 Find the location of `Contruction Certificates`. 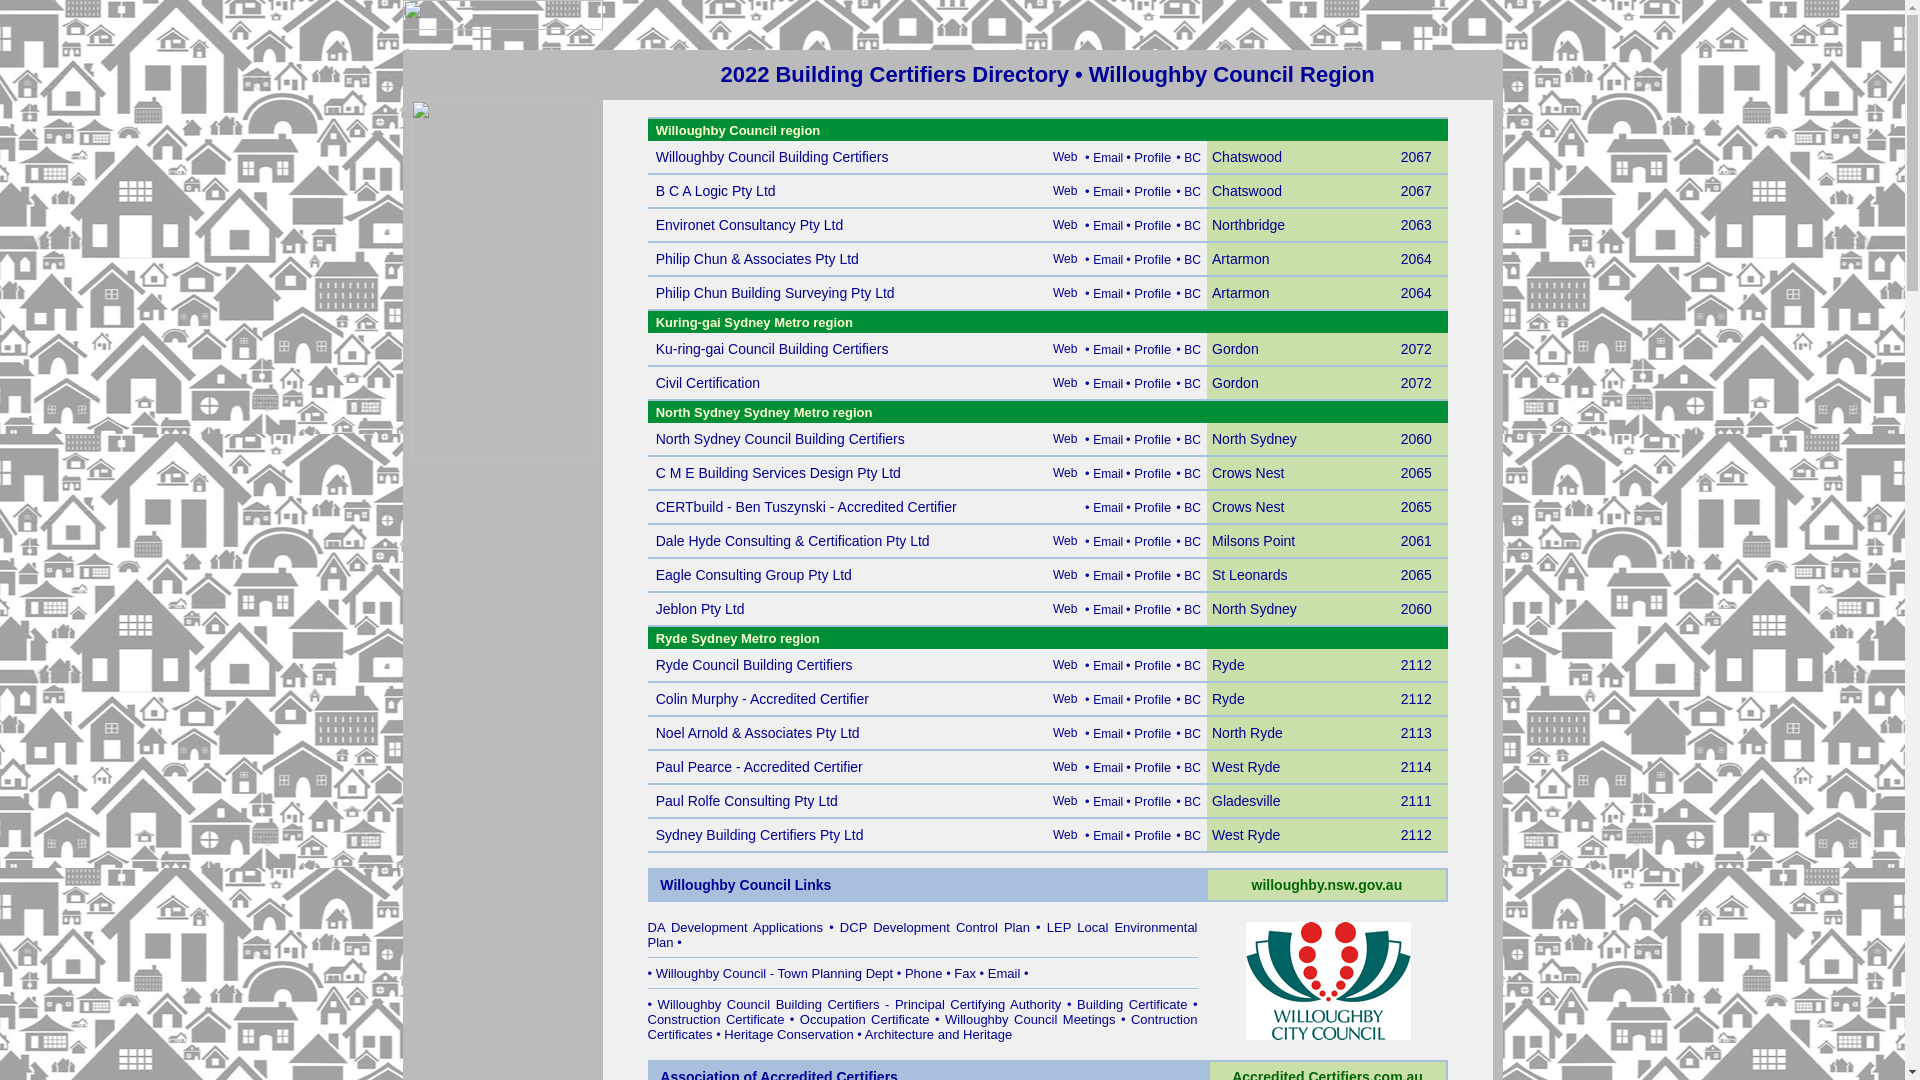

Contruction Certificates is located at coordinates (923, 1027).